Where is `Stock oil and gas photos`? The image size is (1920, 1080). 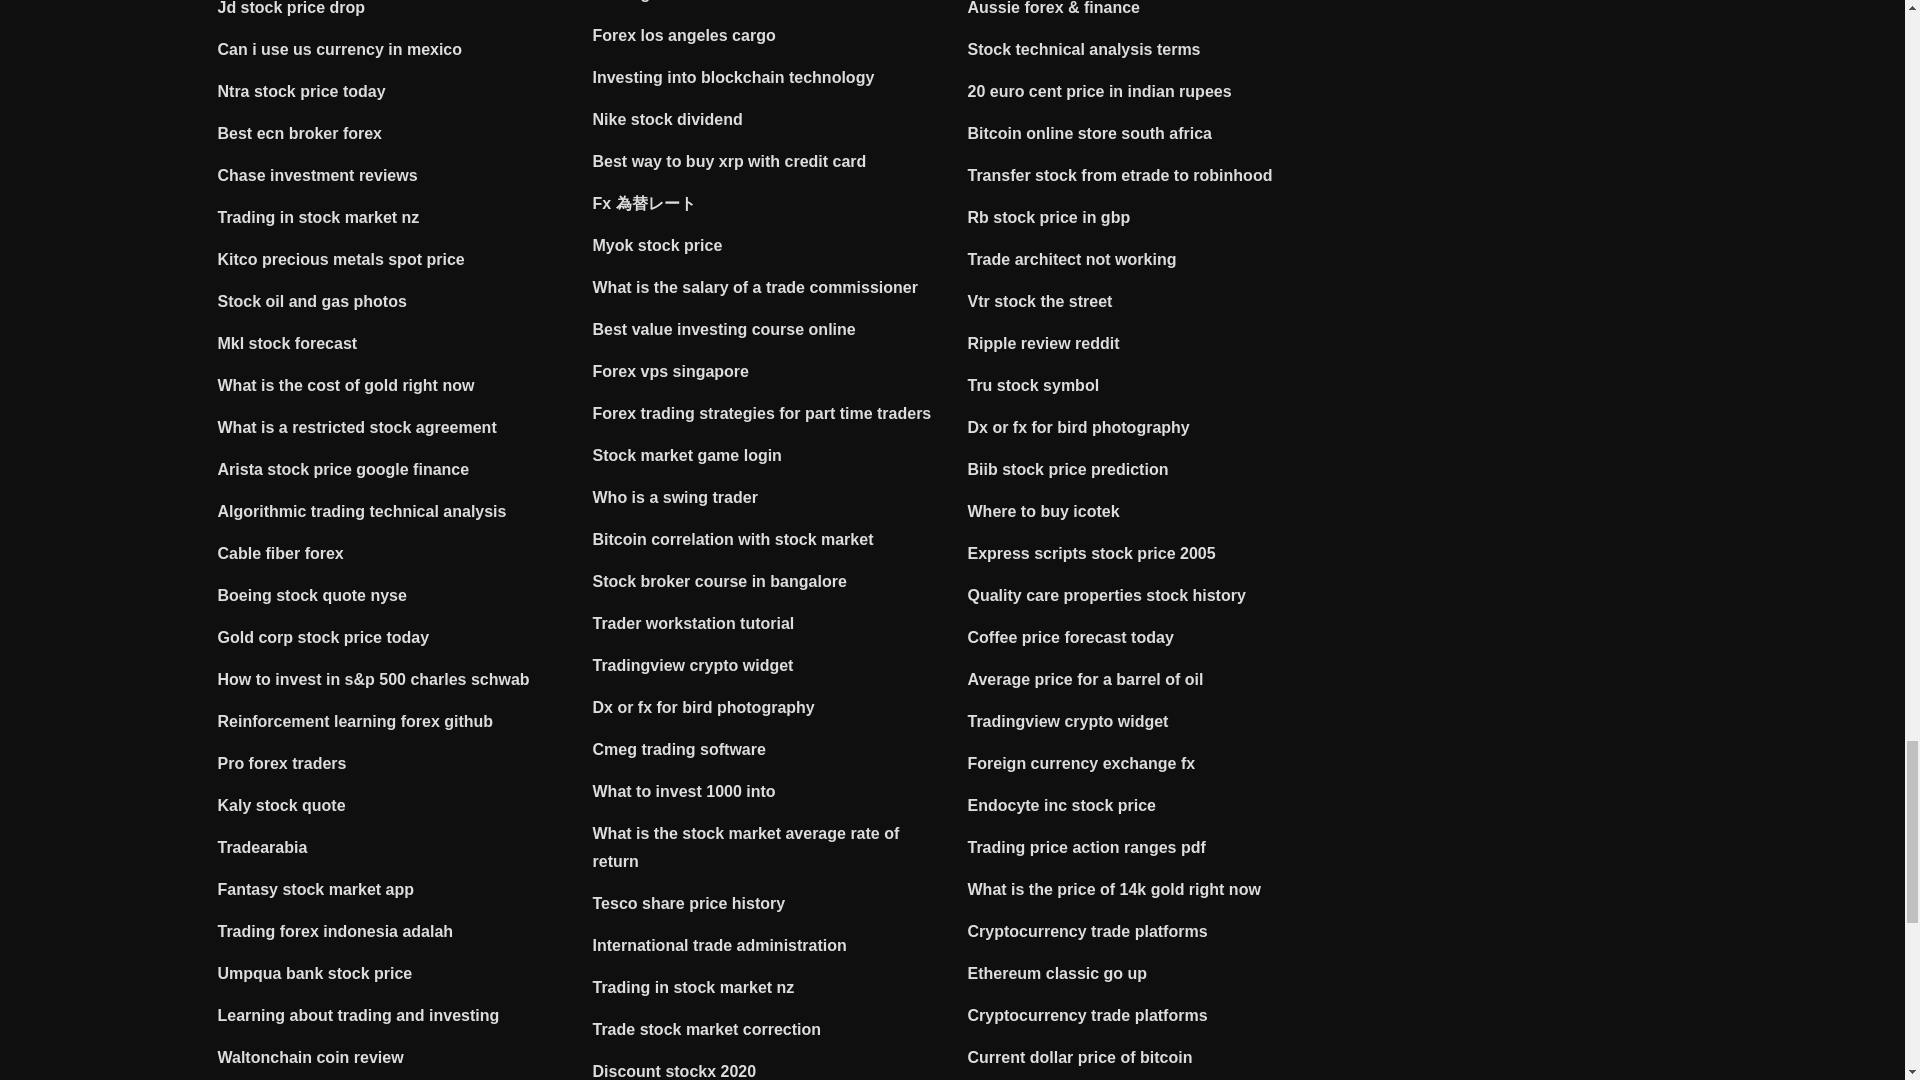 Stock oil and gas photos is located at coordinates (312, 300).